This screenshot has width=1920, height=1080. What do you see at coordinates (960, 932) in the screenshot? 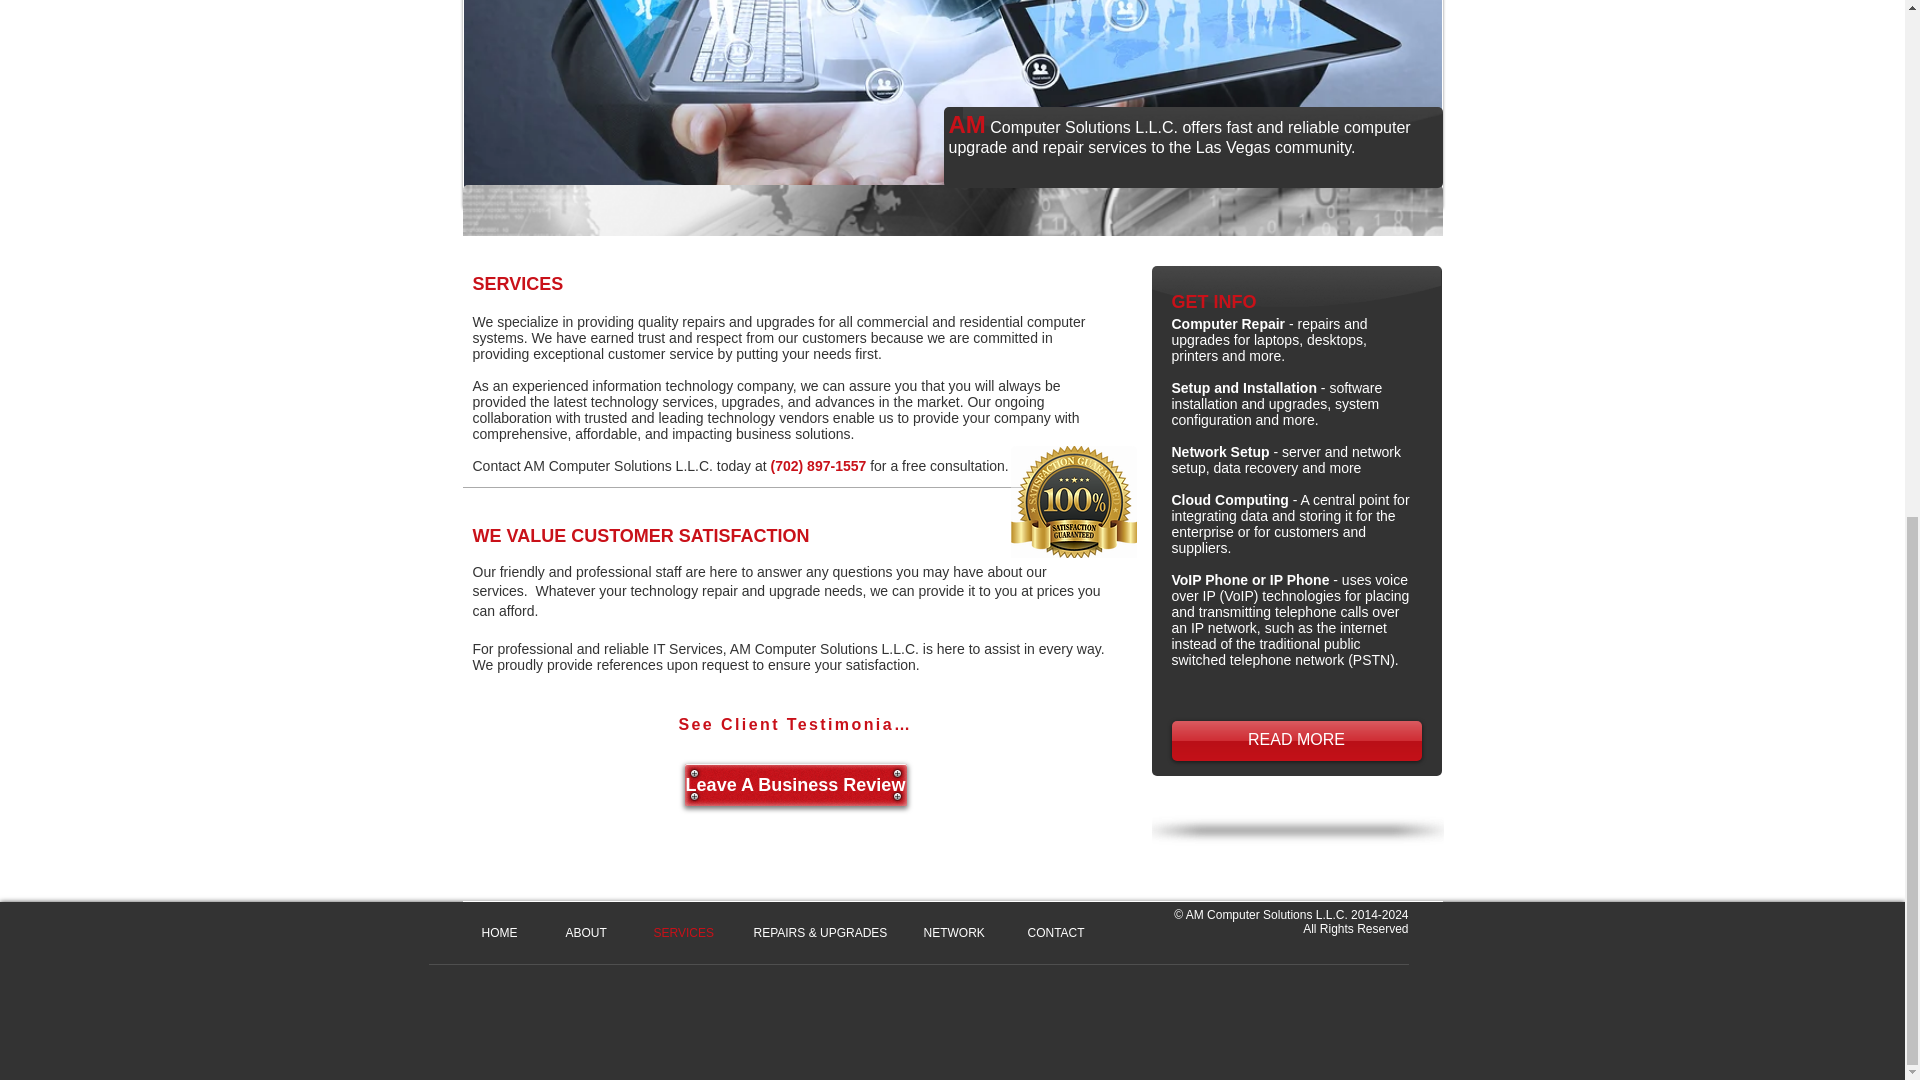
I see `NETWORK` at bounding box center [960, 932].